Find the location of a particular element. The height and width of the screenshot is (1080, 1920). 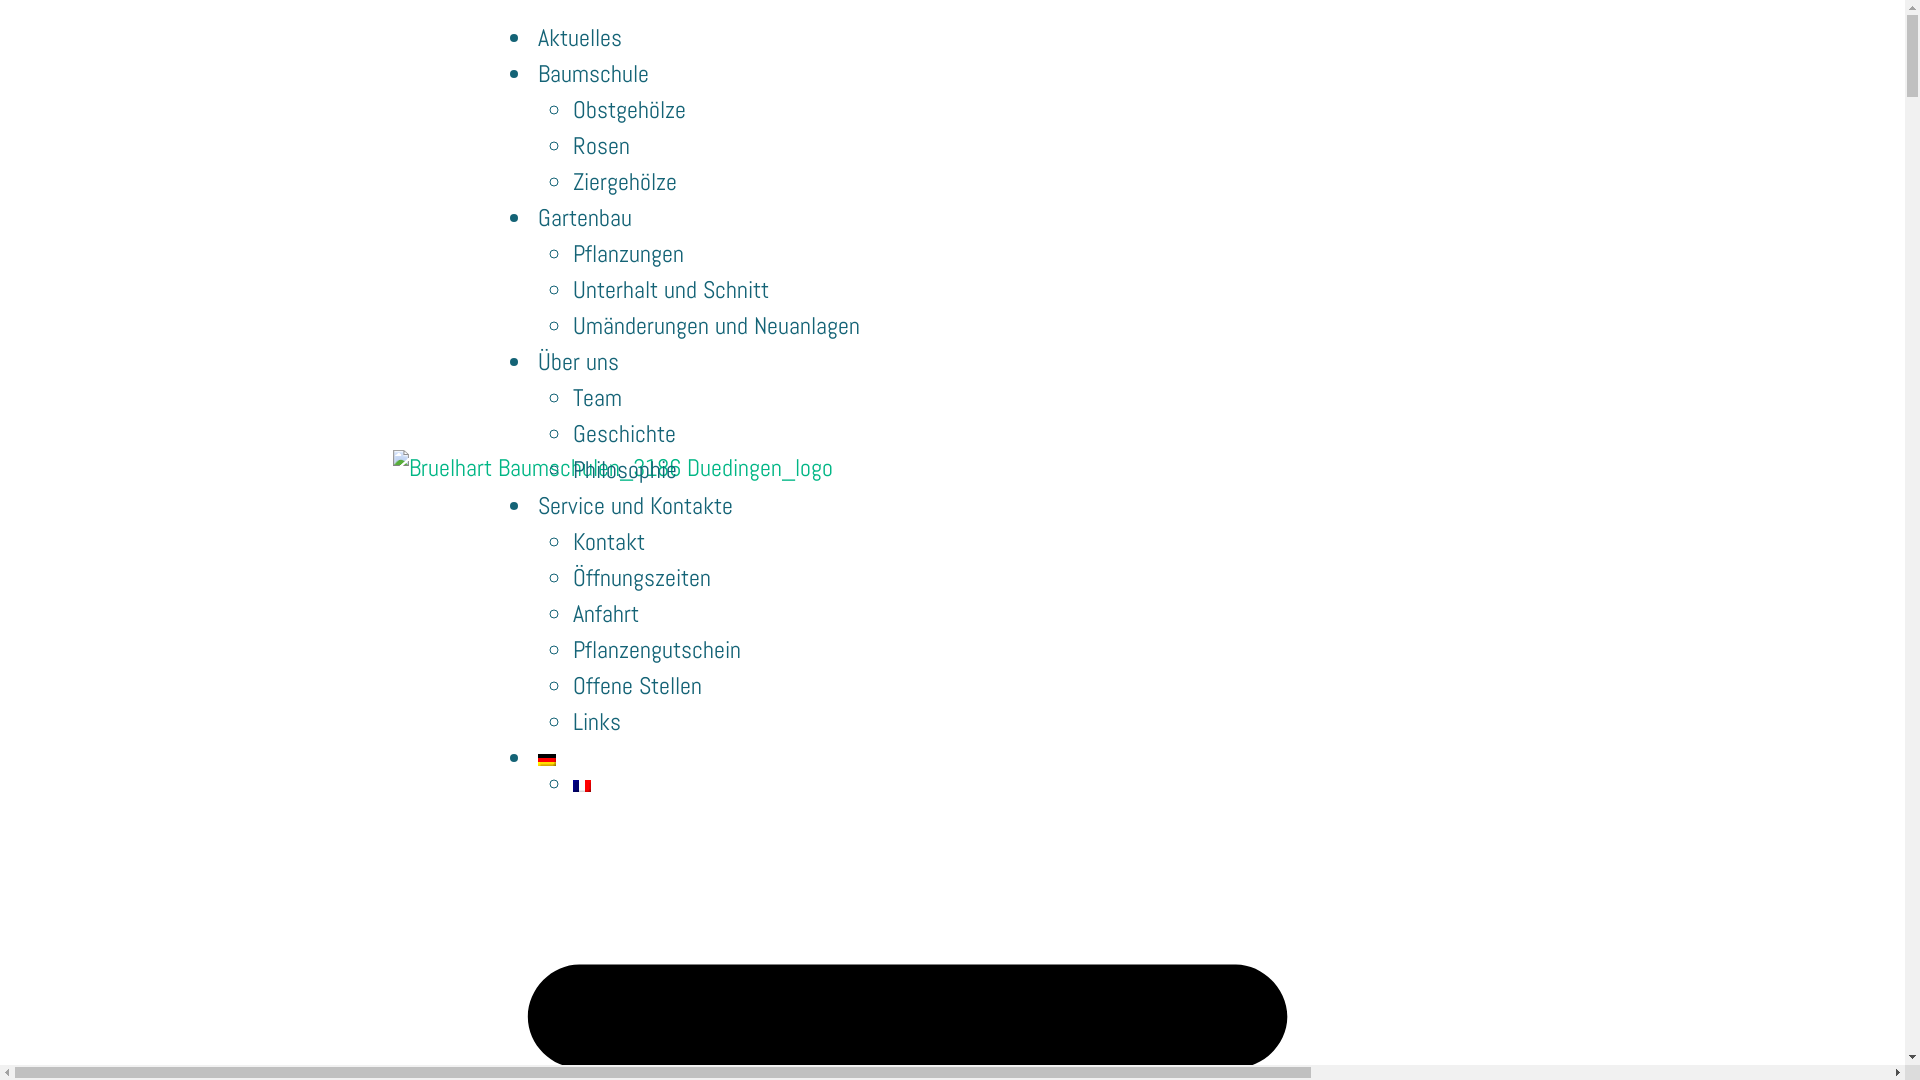

Unterhalt und Schnitt is located at coordinates (671, 290).